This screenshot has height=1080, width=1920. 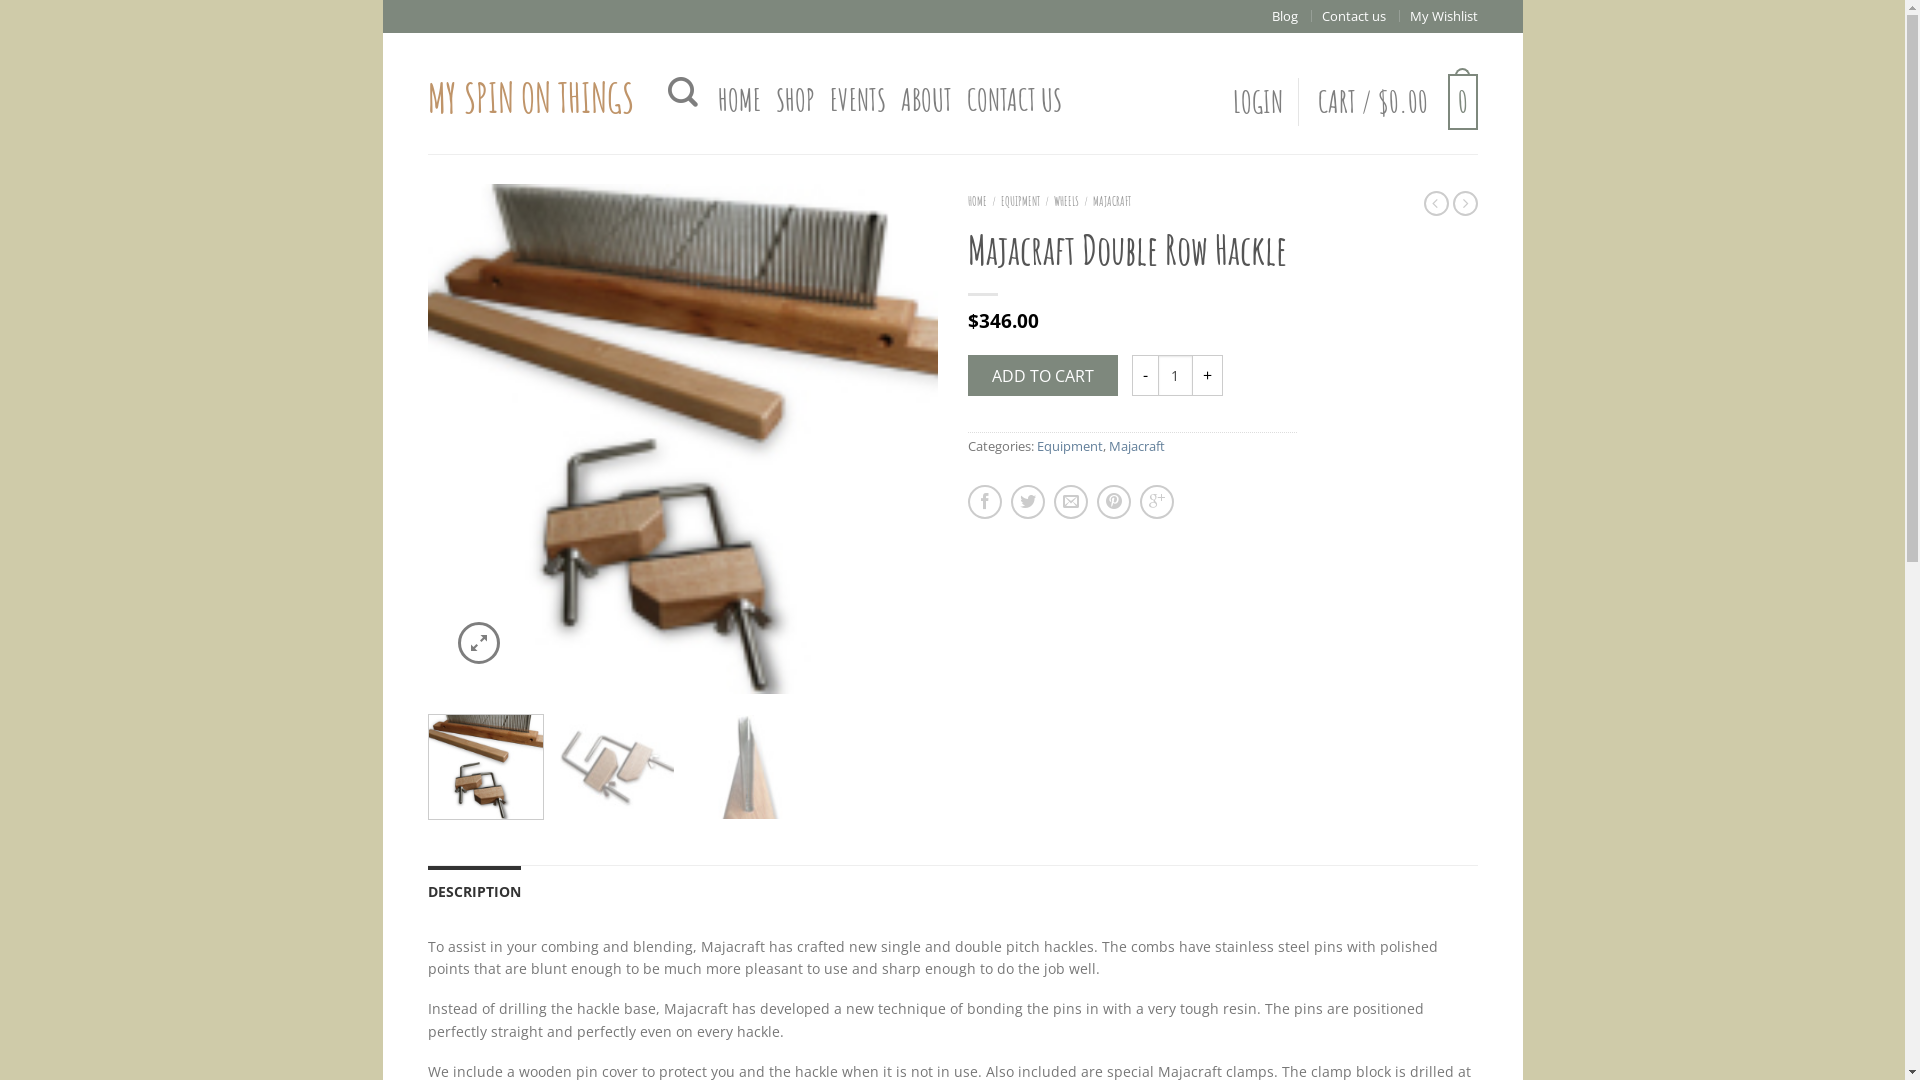 I want to click on hackle_set_sm, so click(x=683, y=439).